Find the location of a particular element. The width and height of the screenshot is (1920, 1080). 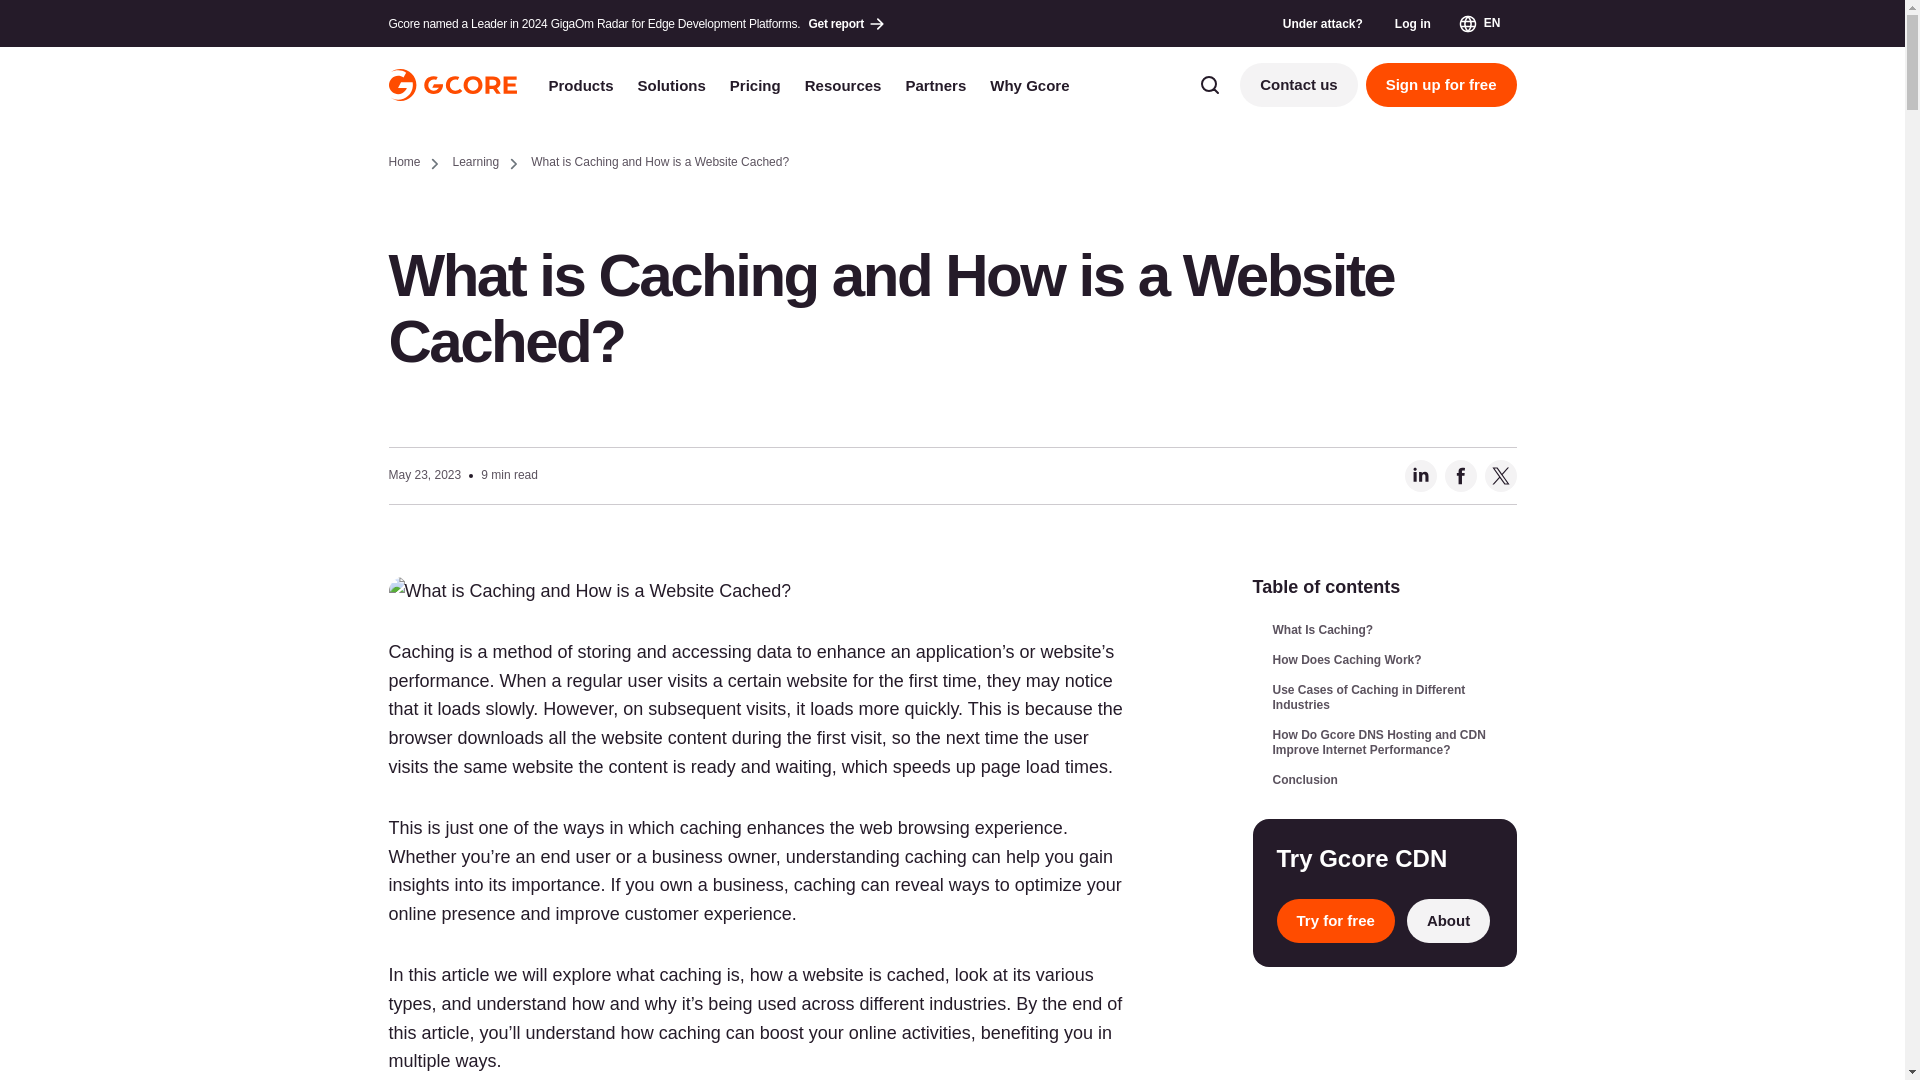

Get report is located at coordinates (848, 23).